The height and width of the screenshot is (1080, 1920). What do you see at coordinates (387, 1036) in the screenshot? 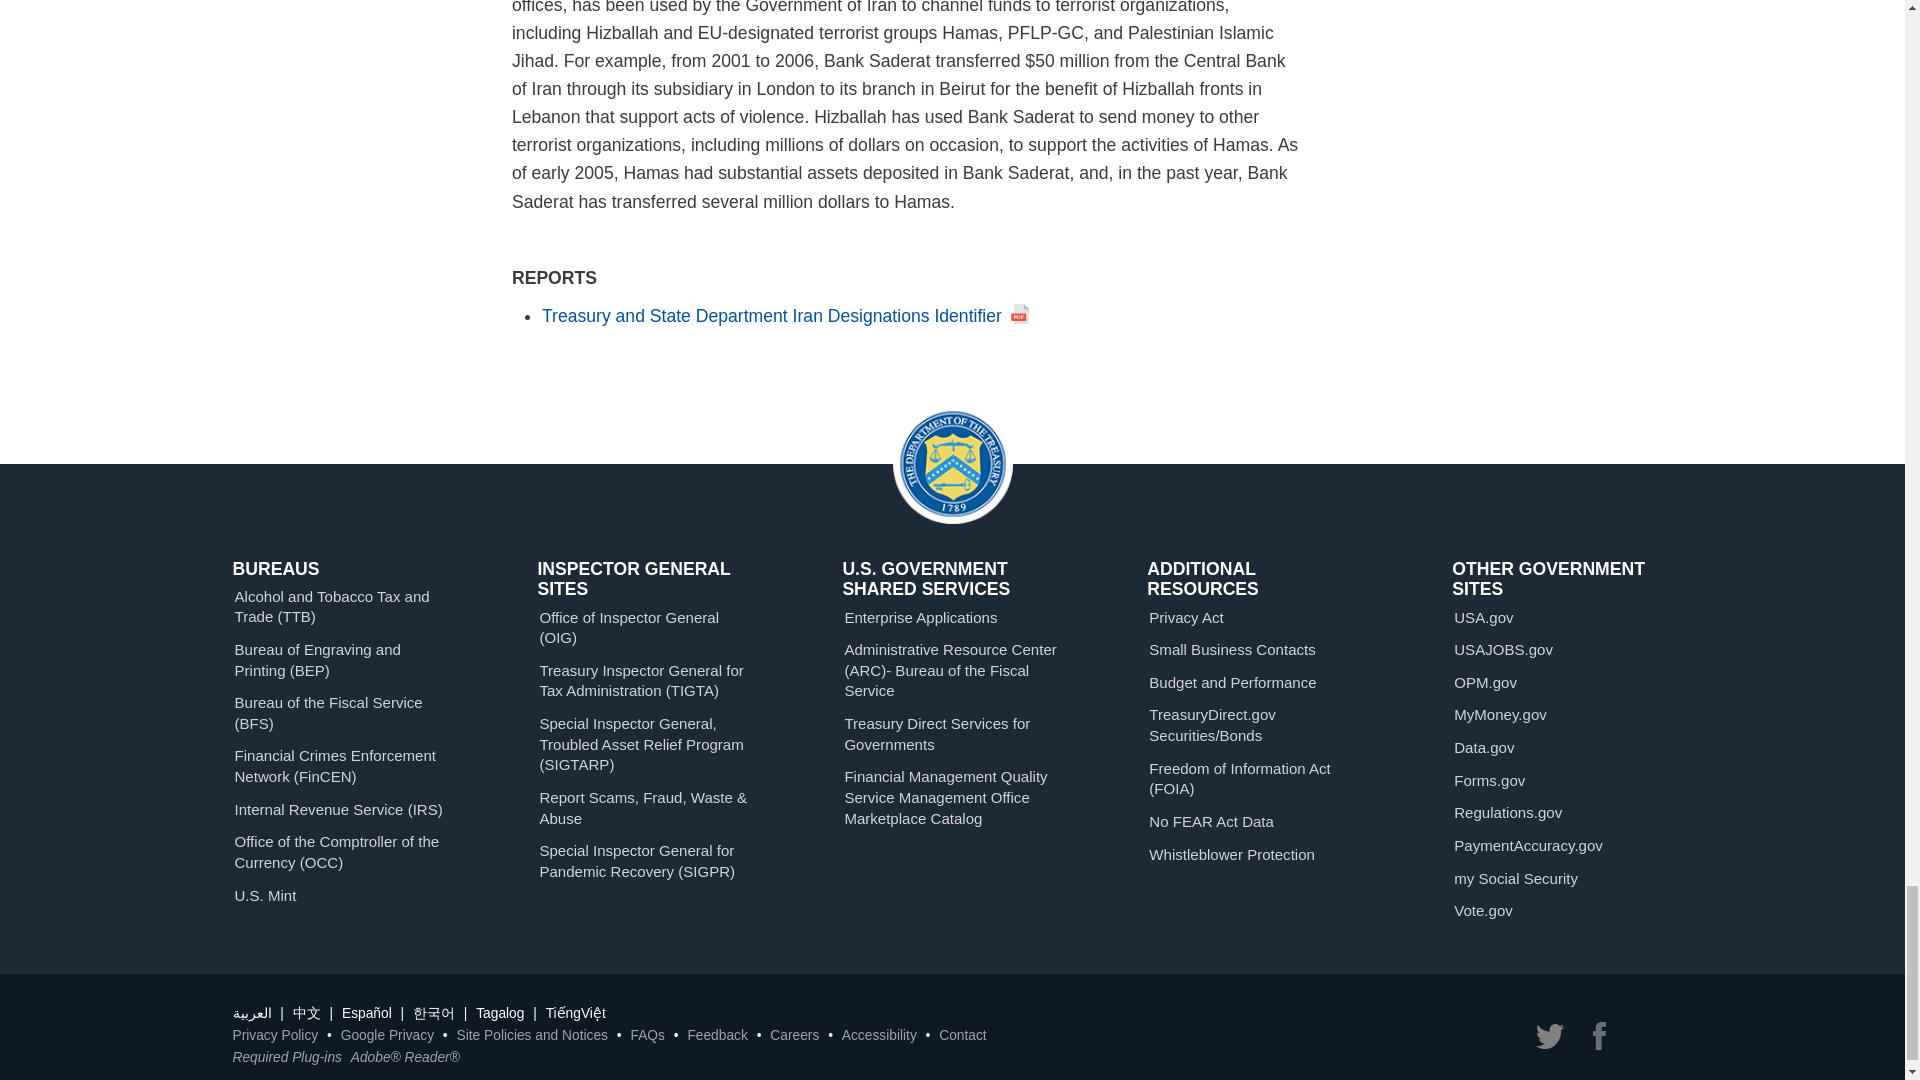
I see `Google Privacy` at bounding box center [387, 1036].